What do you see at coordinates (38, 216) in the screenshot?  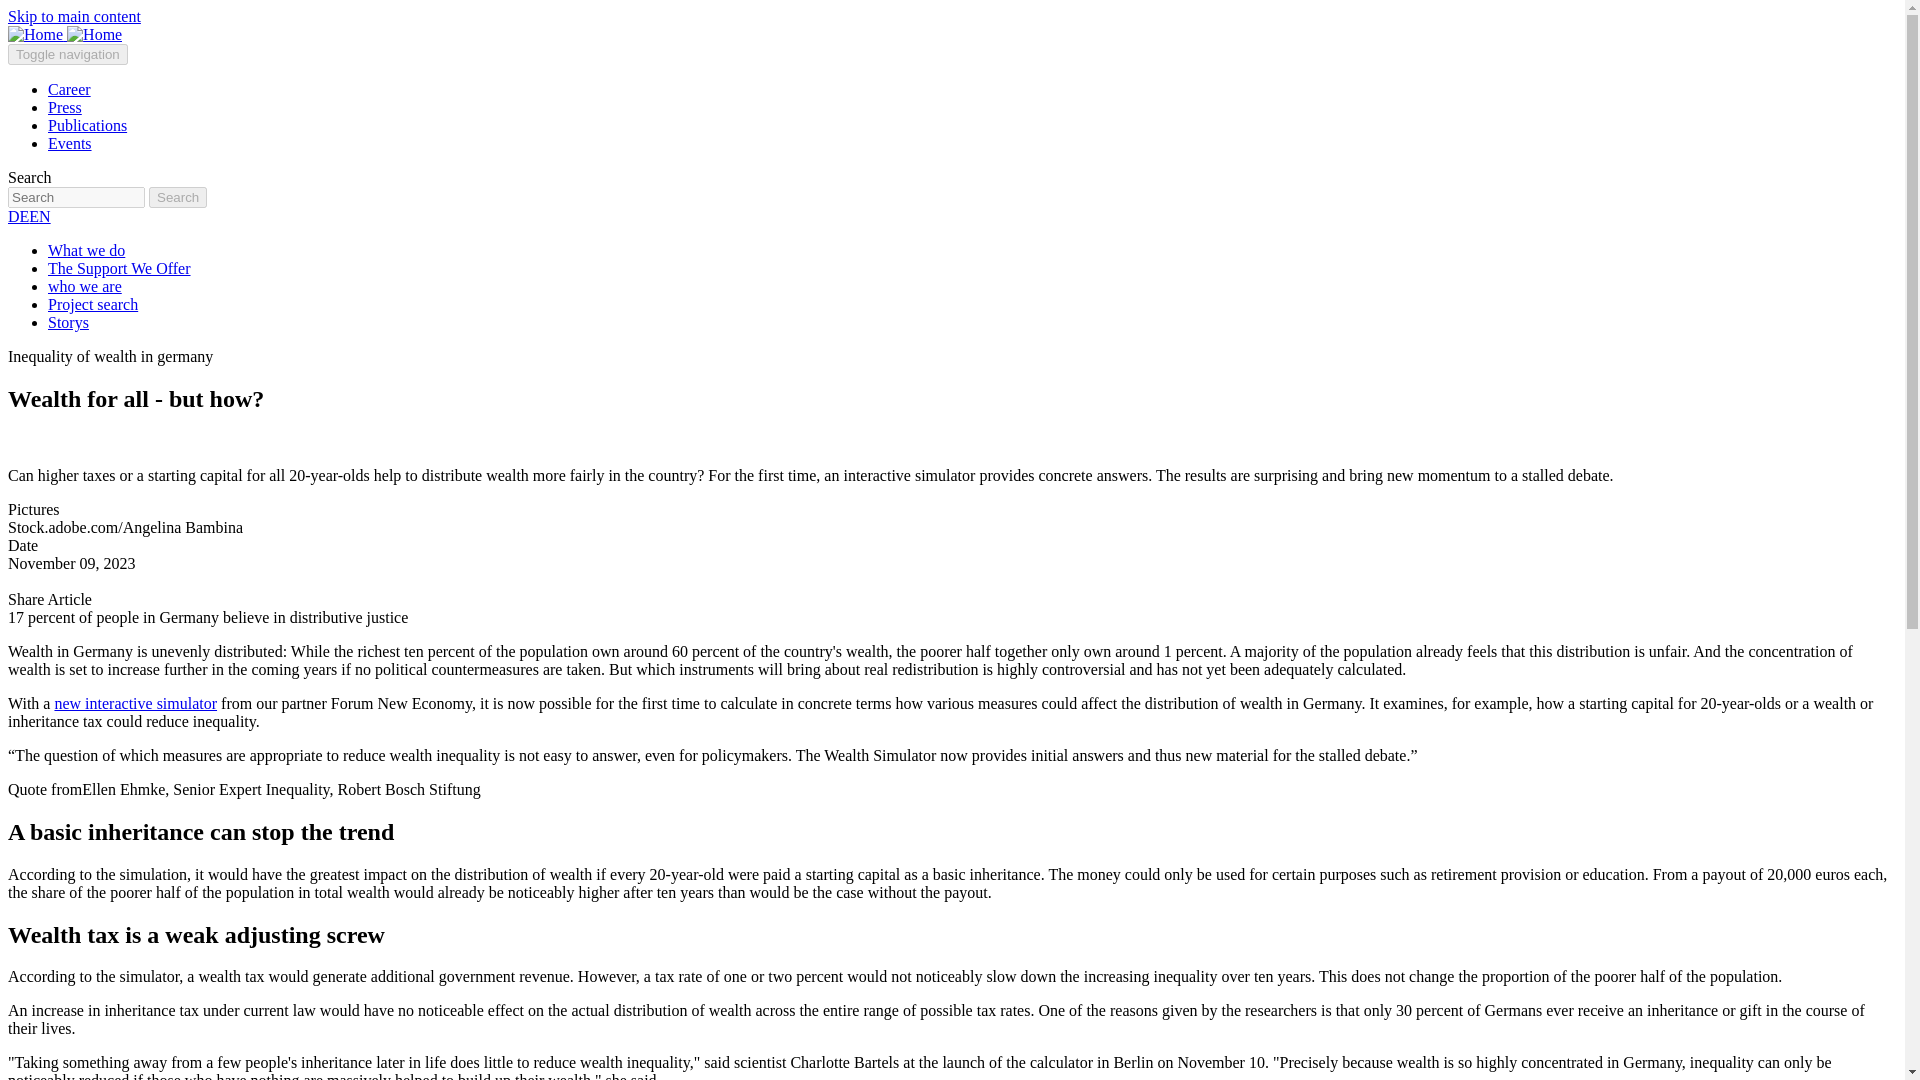 I see `English` at bounding box center [38, 216].